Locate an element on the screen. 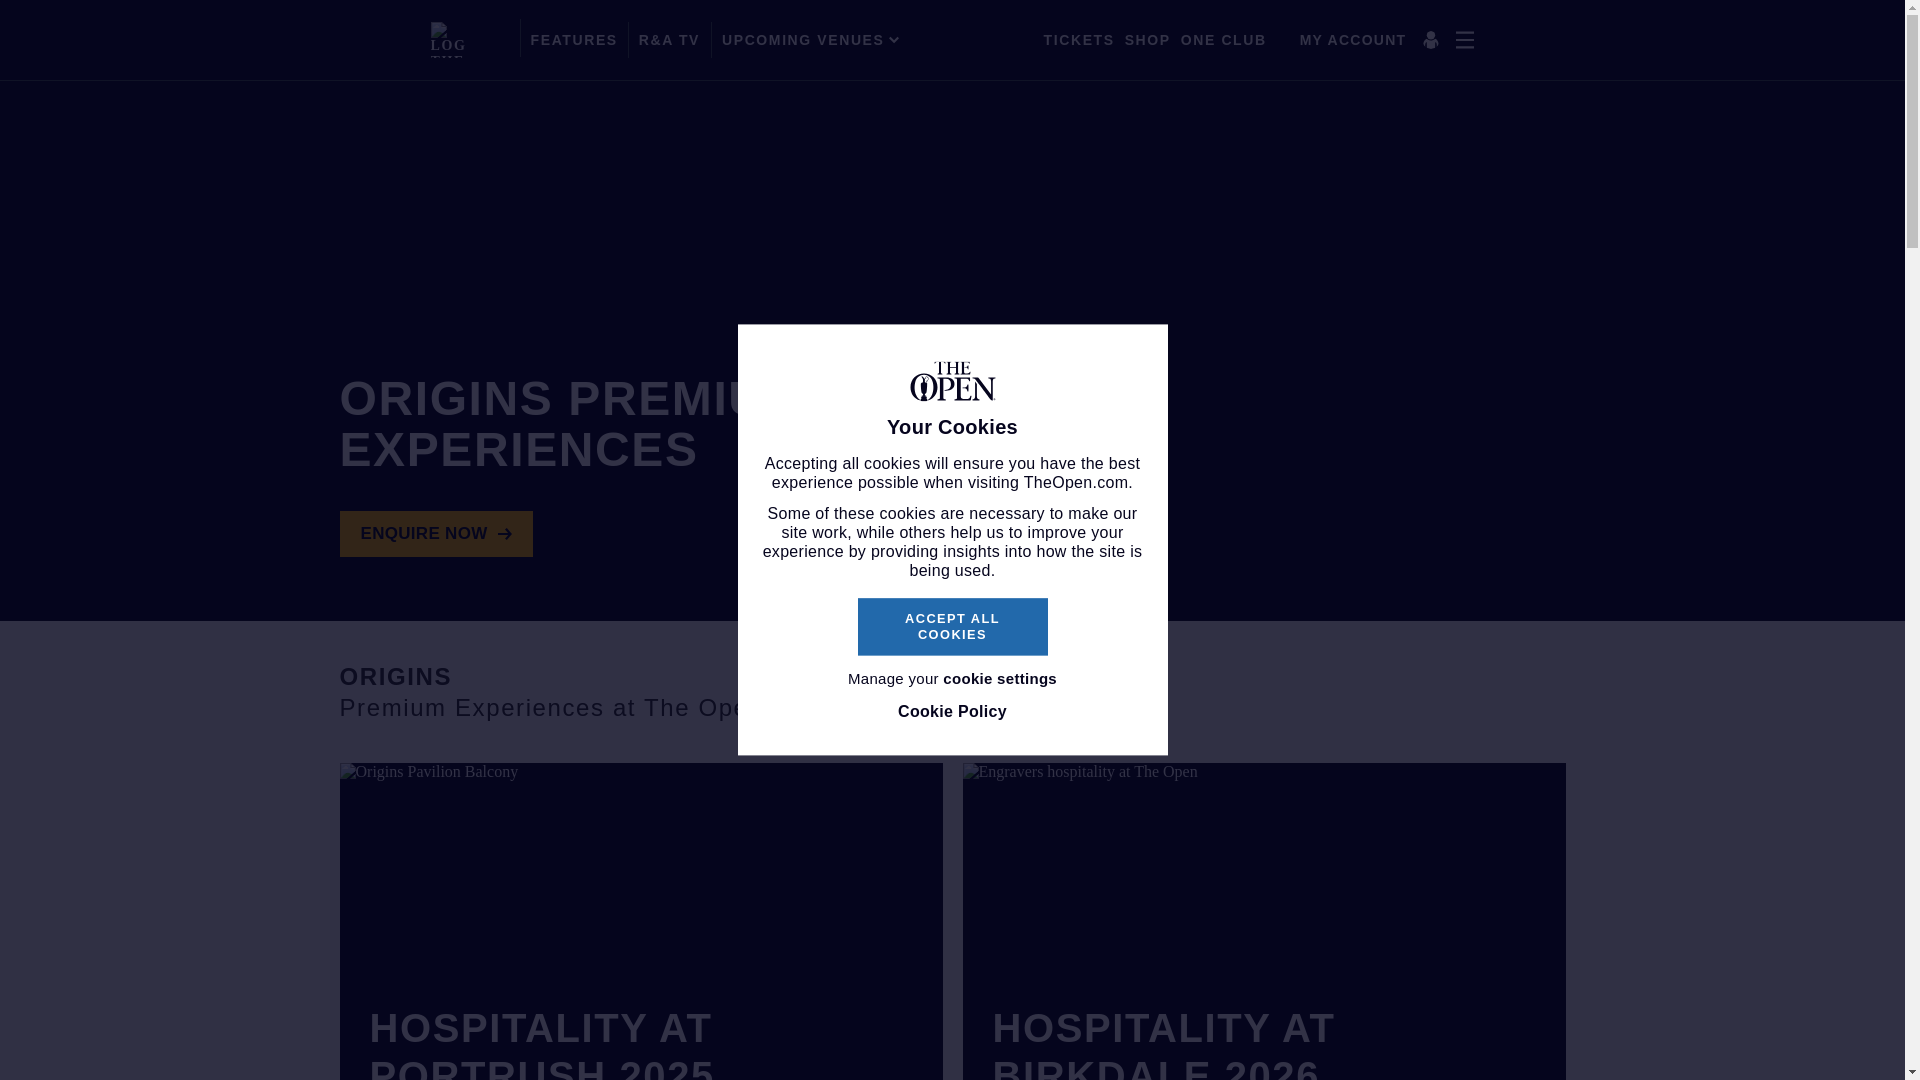 The height and width of the screenshot is (1080, 1920). TICKETS is located at coordinates (1080, 40).